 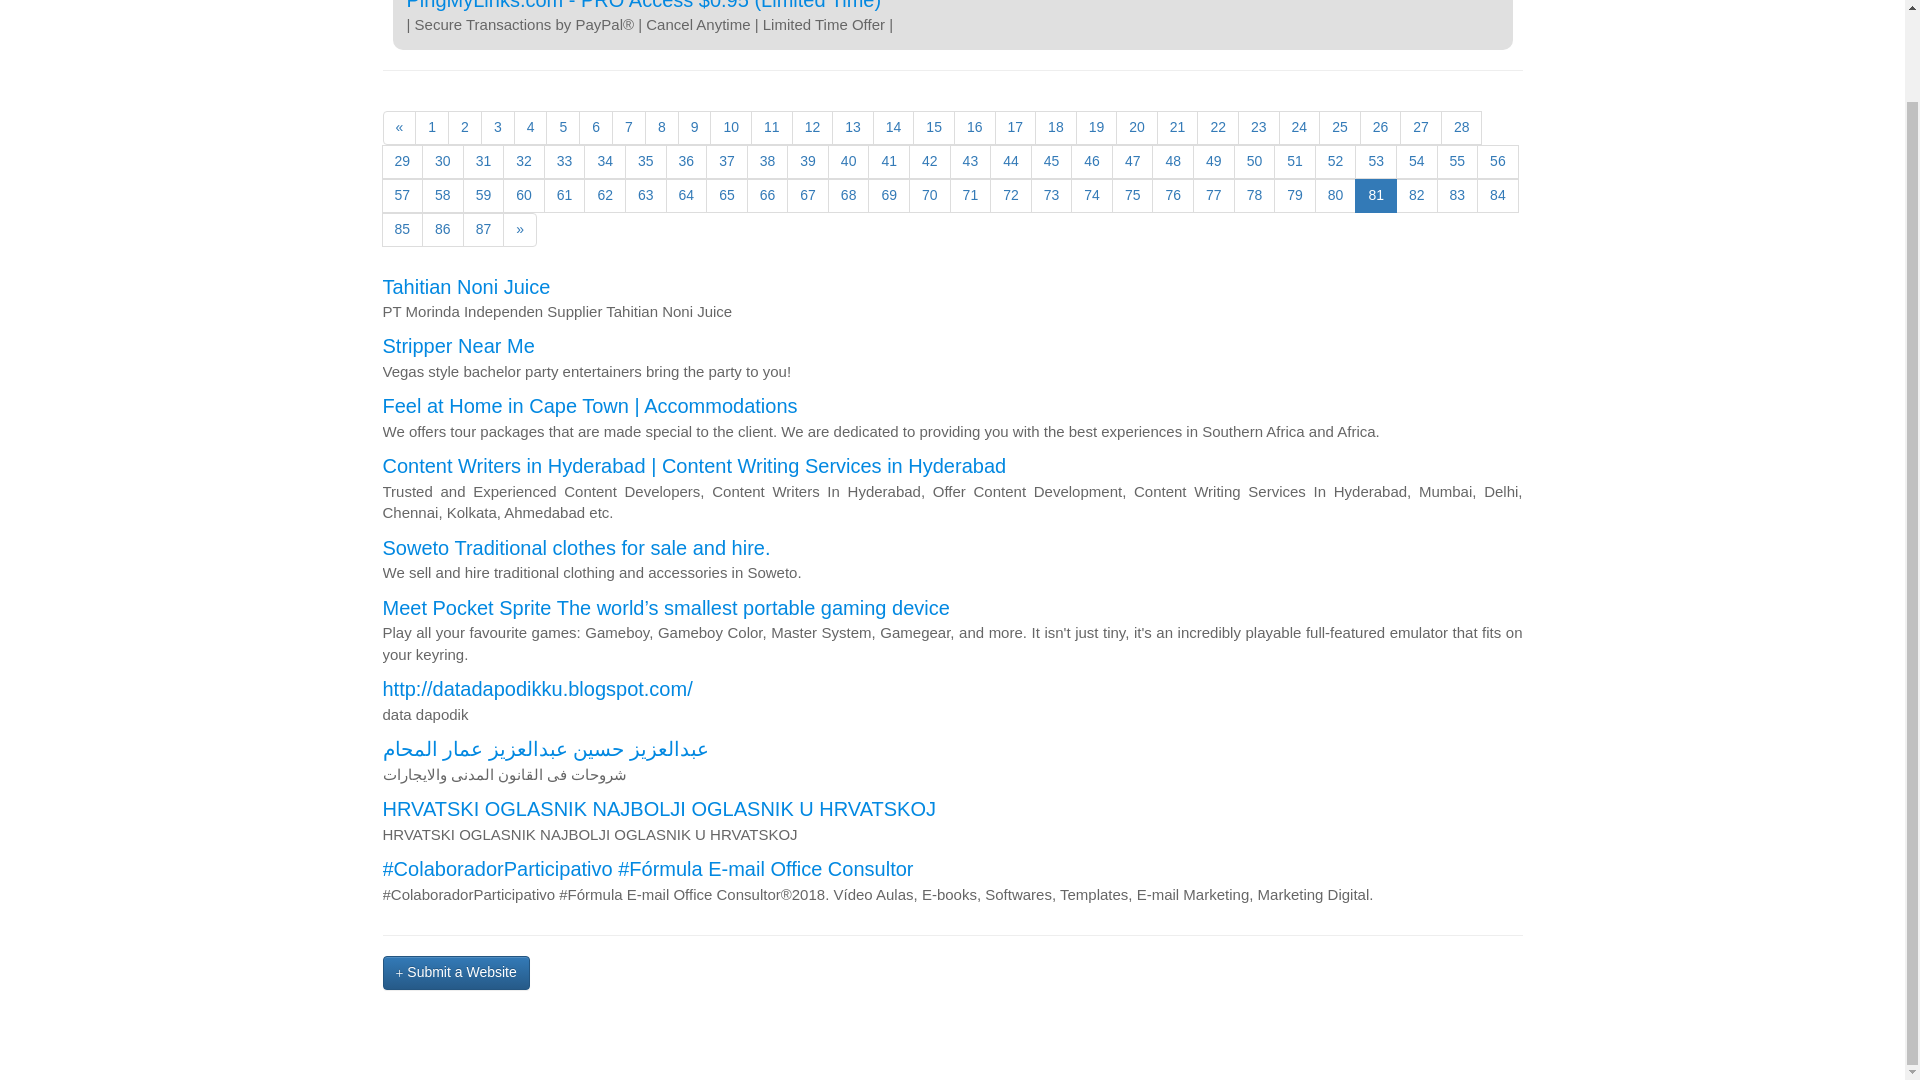 I want to click on 30, so click(x=443, y=162).